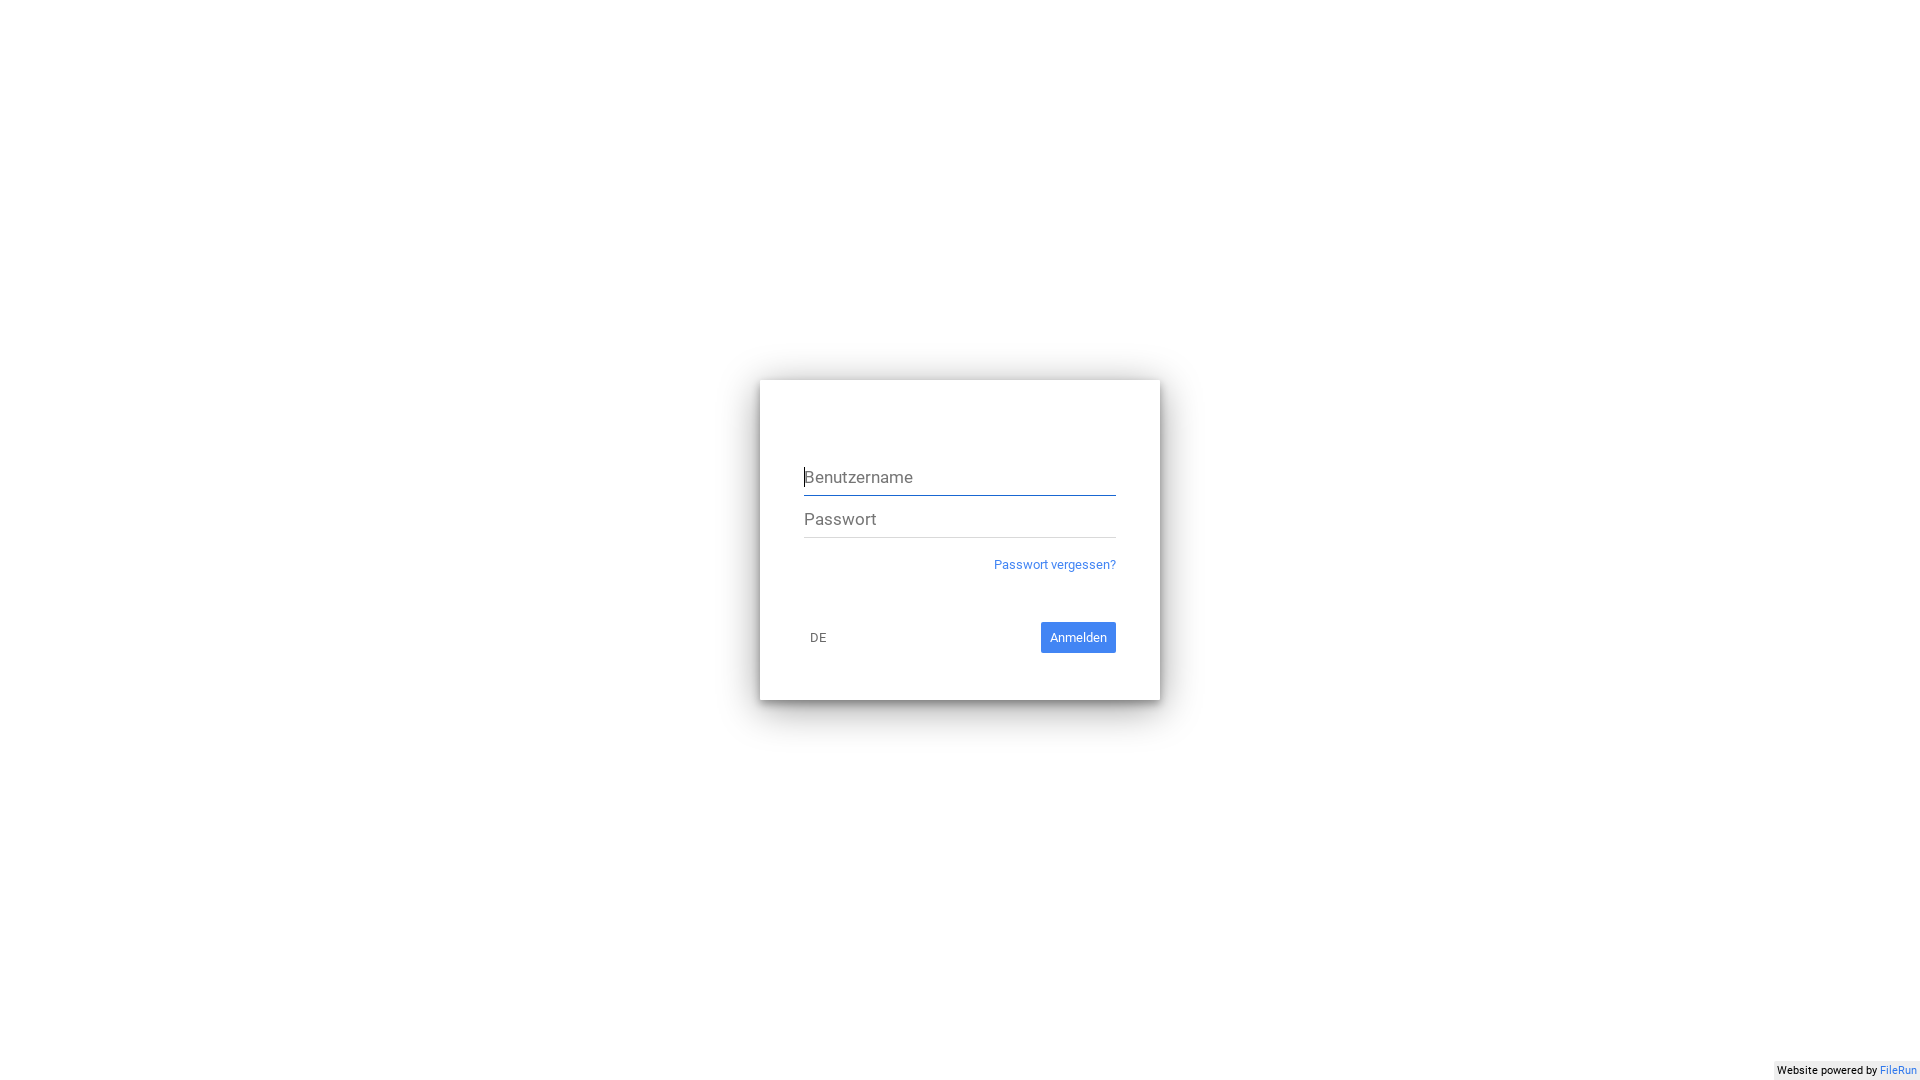 The width and height of the screenshot is (1920, 1080). What do you see at coordinates (1055, 564) in the screenshot?
I see `Passwort vergessen?` at bounding box center [1055, 564].